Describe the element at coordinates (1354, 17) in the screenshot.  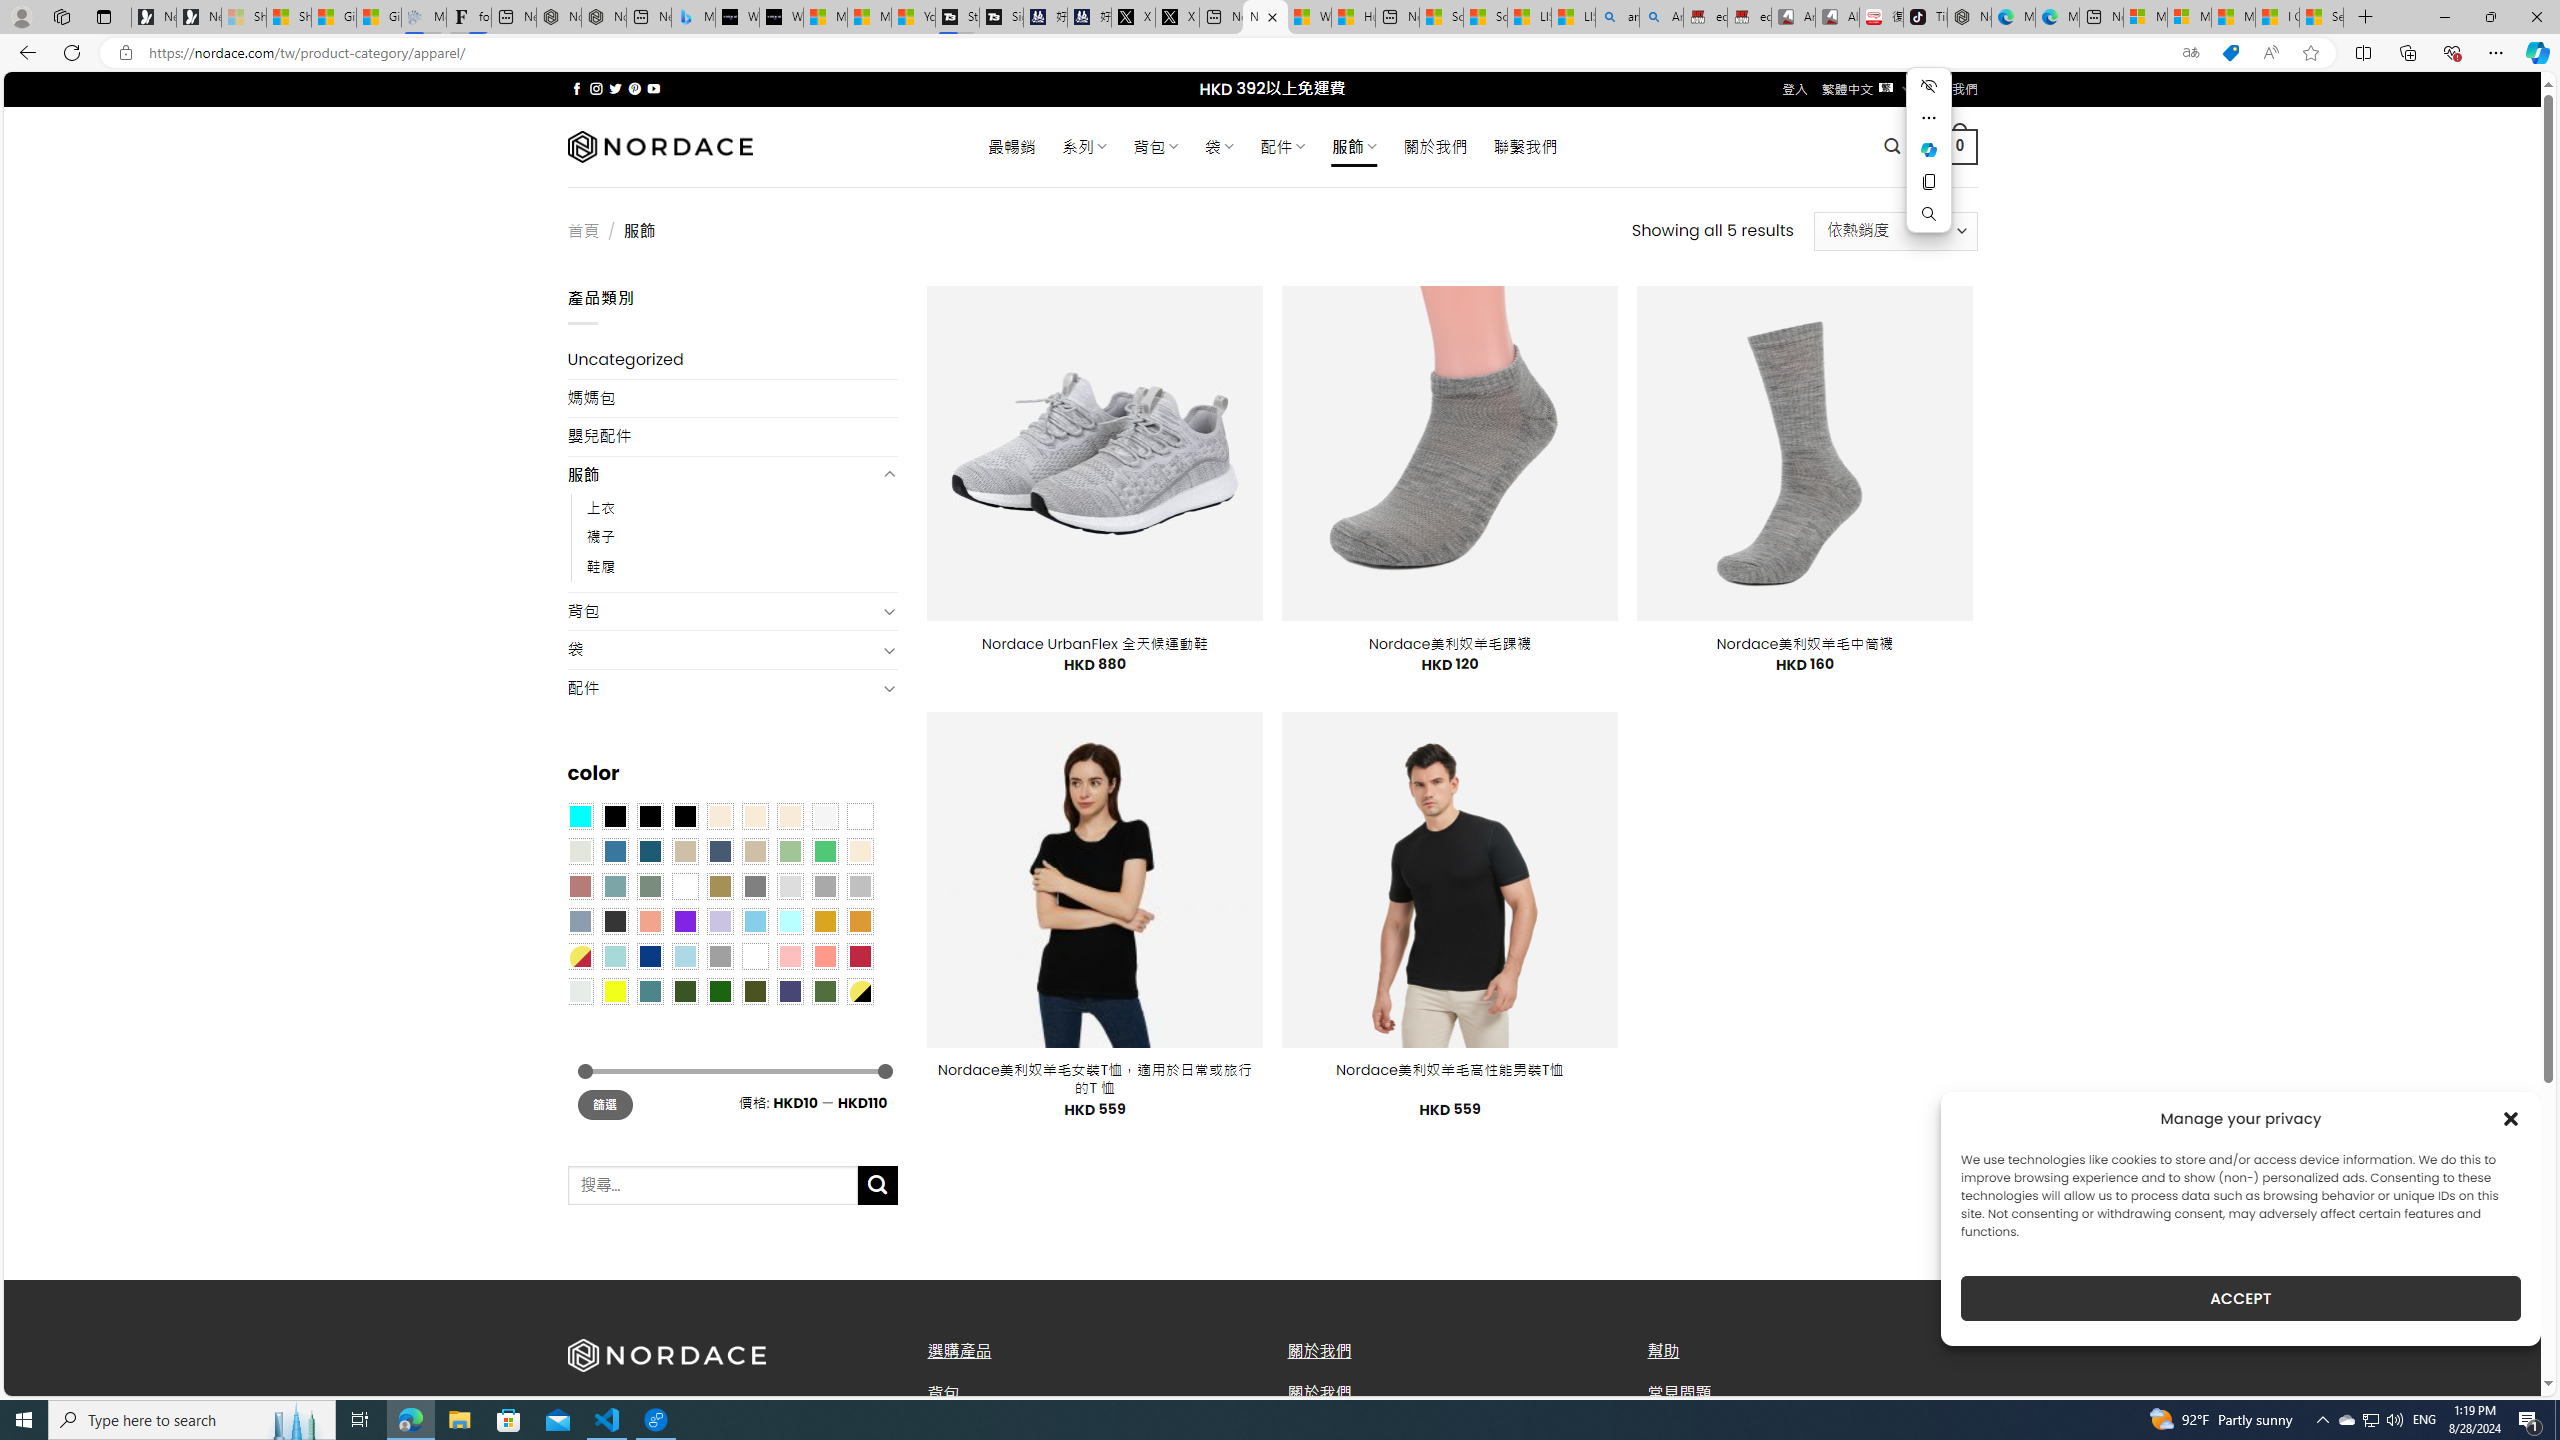
I see `Huge shark washes ashore at New York City beach | Watch` at that location.